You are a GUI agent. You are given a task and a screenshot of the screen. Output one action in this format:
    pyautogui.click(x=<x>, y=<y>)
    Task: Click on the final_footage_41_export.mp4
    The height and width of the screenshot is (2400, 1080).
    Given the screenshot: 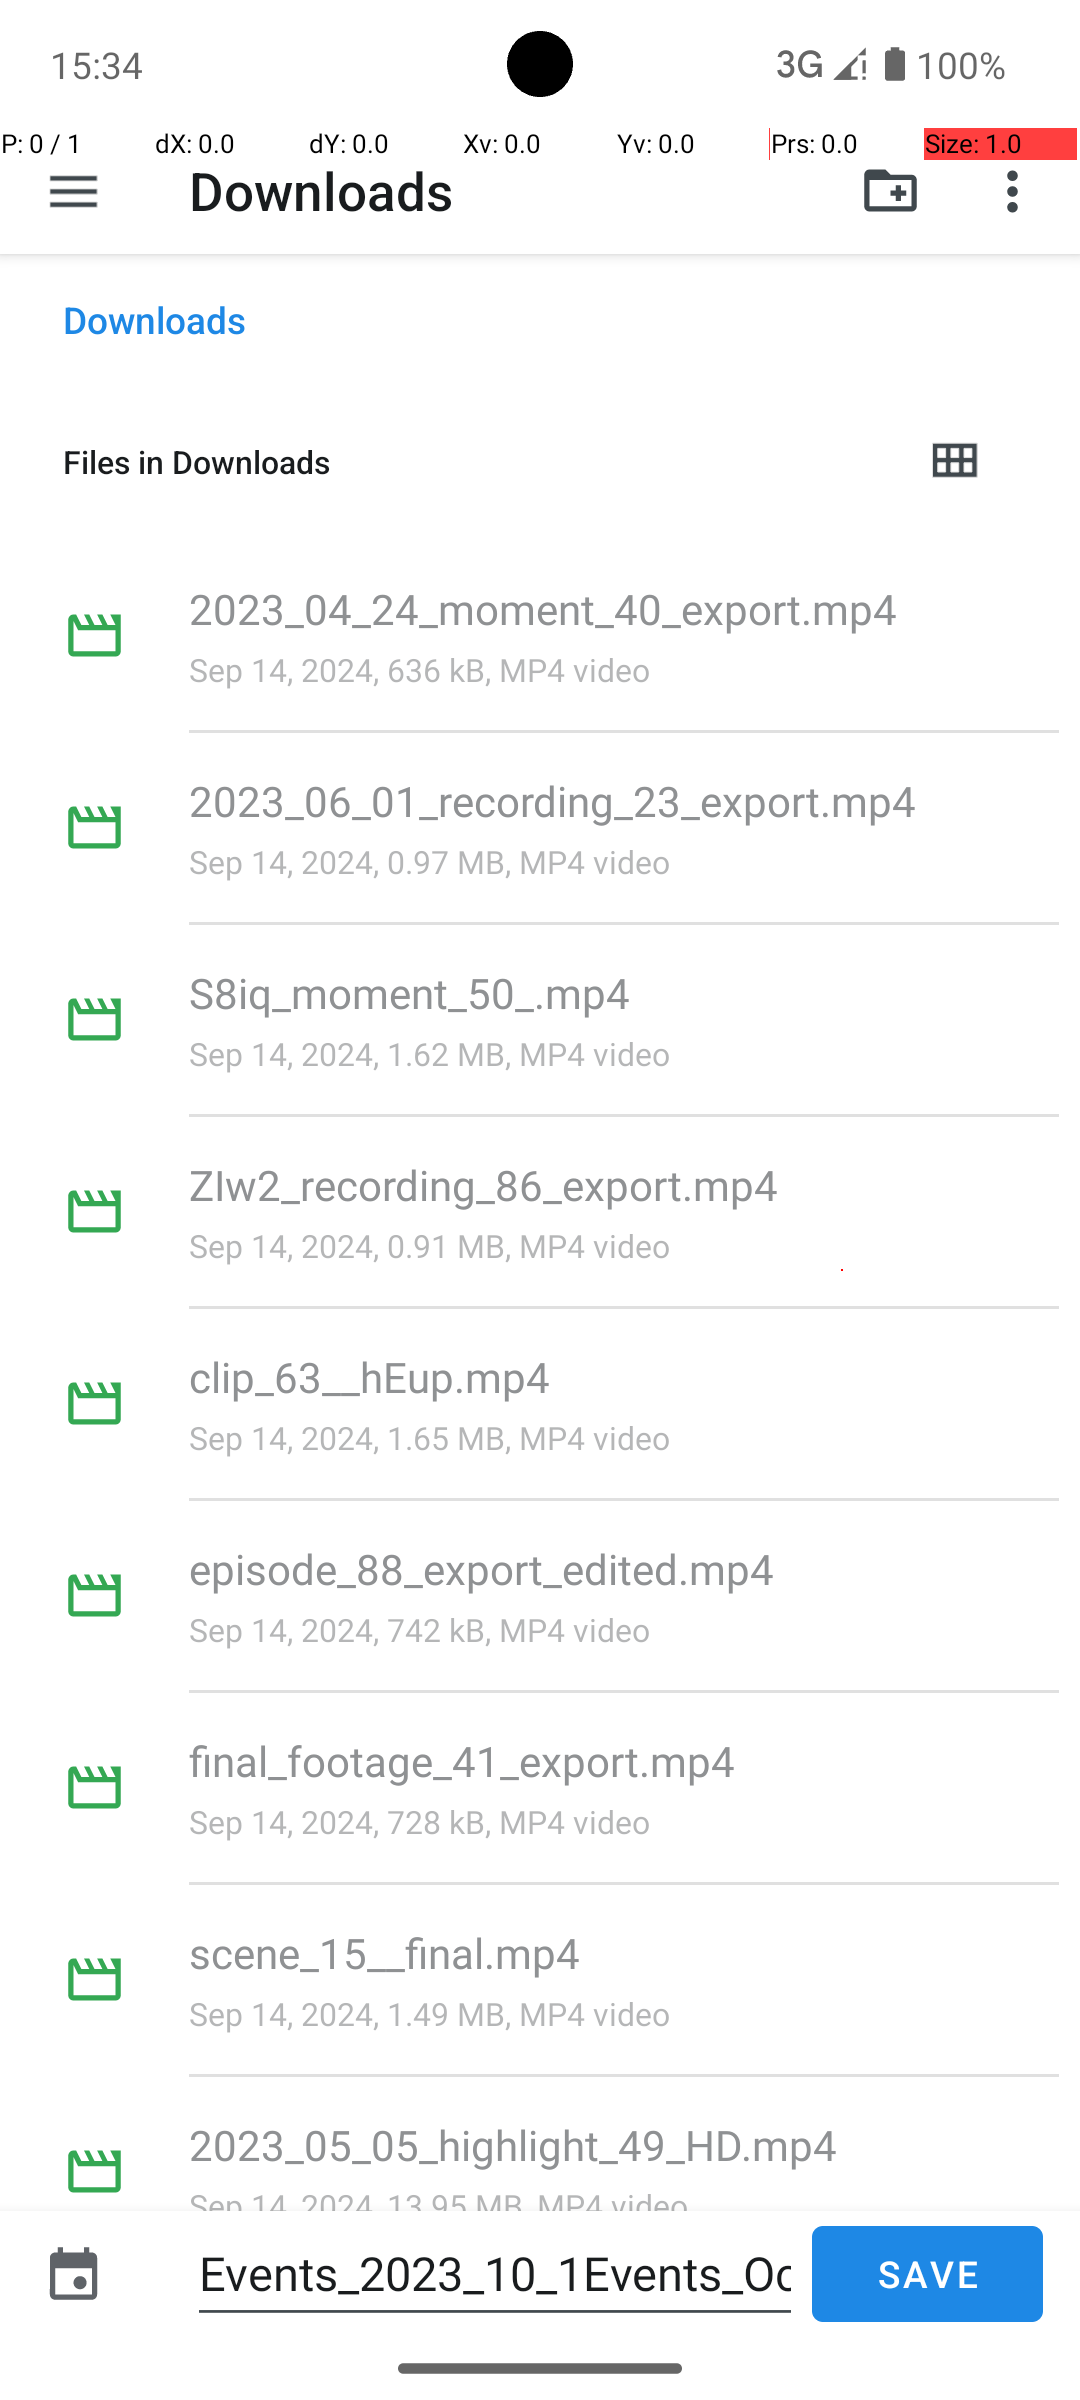 What is the action you would take?
    pyautogui.click(x=462, y=1760)
    